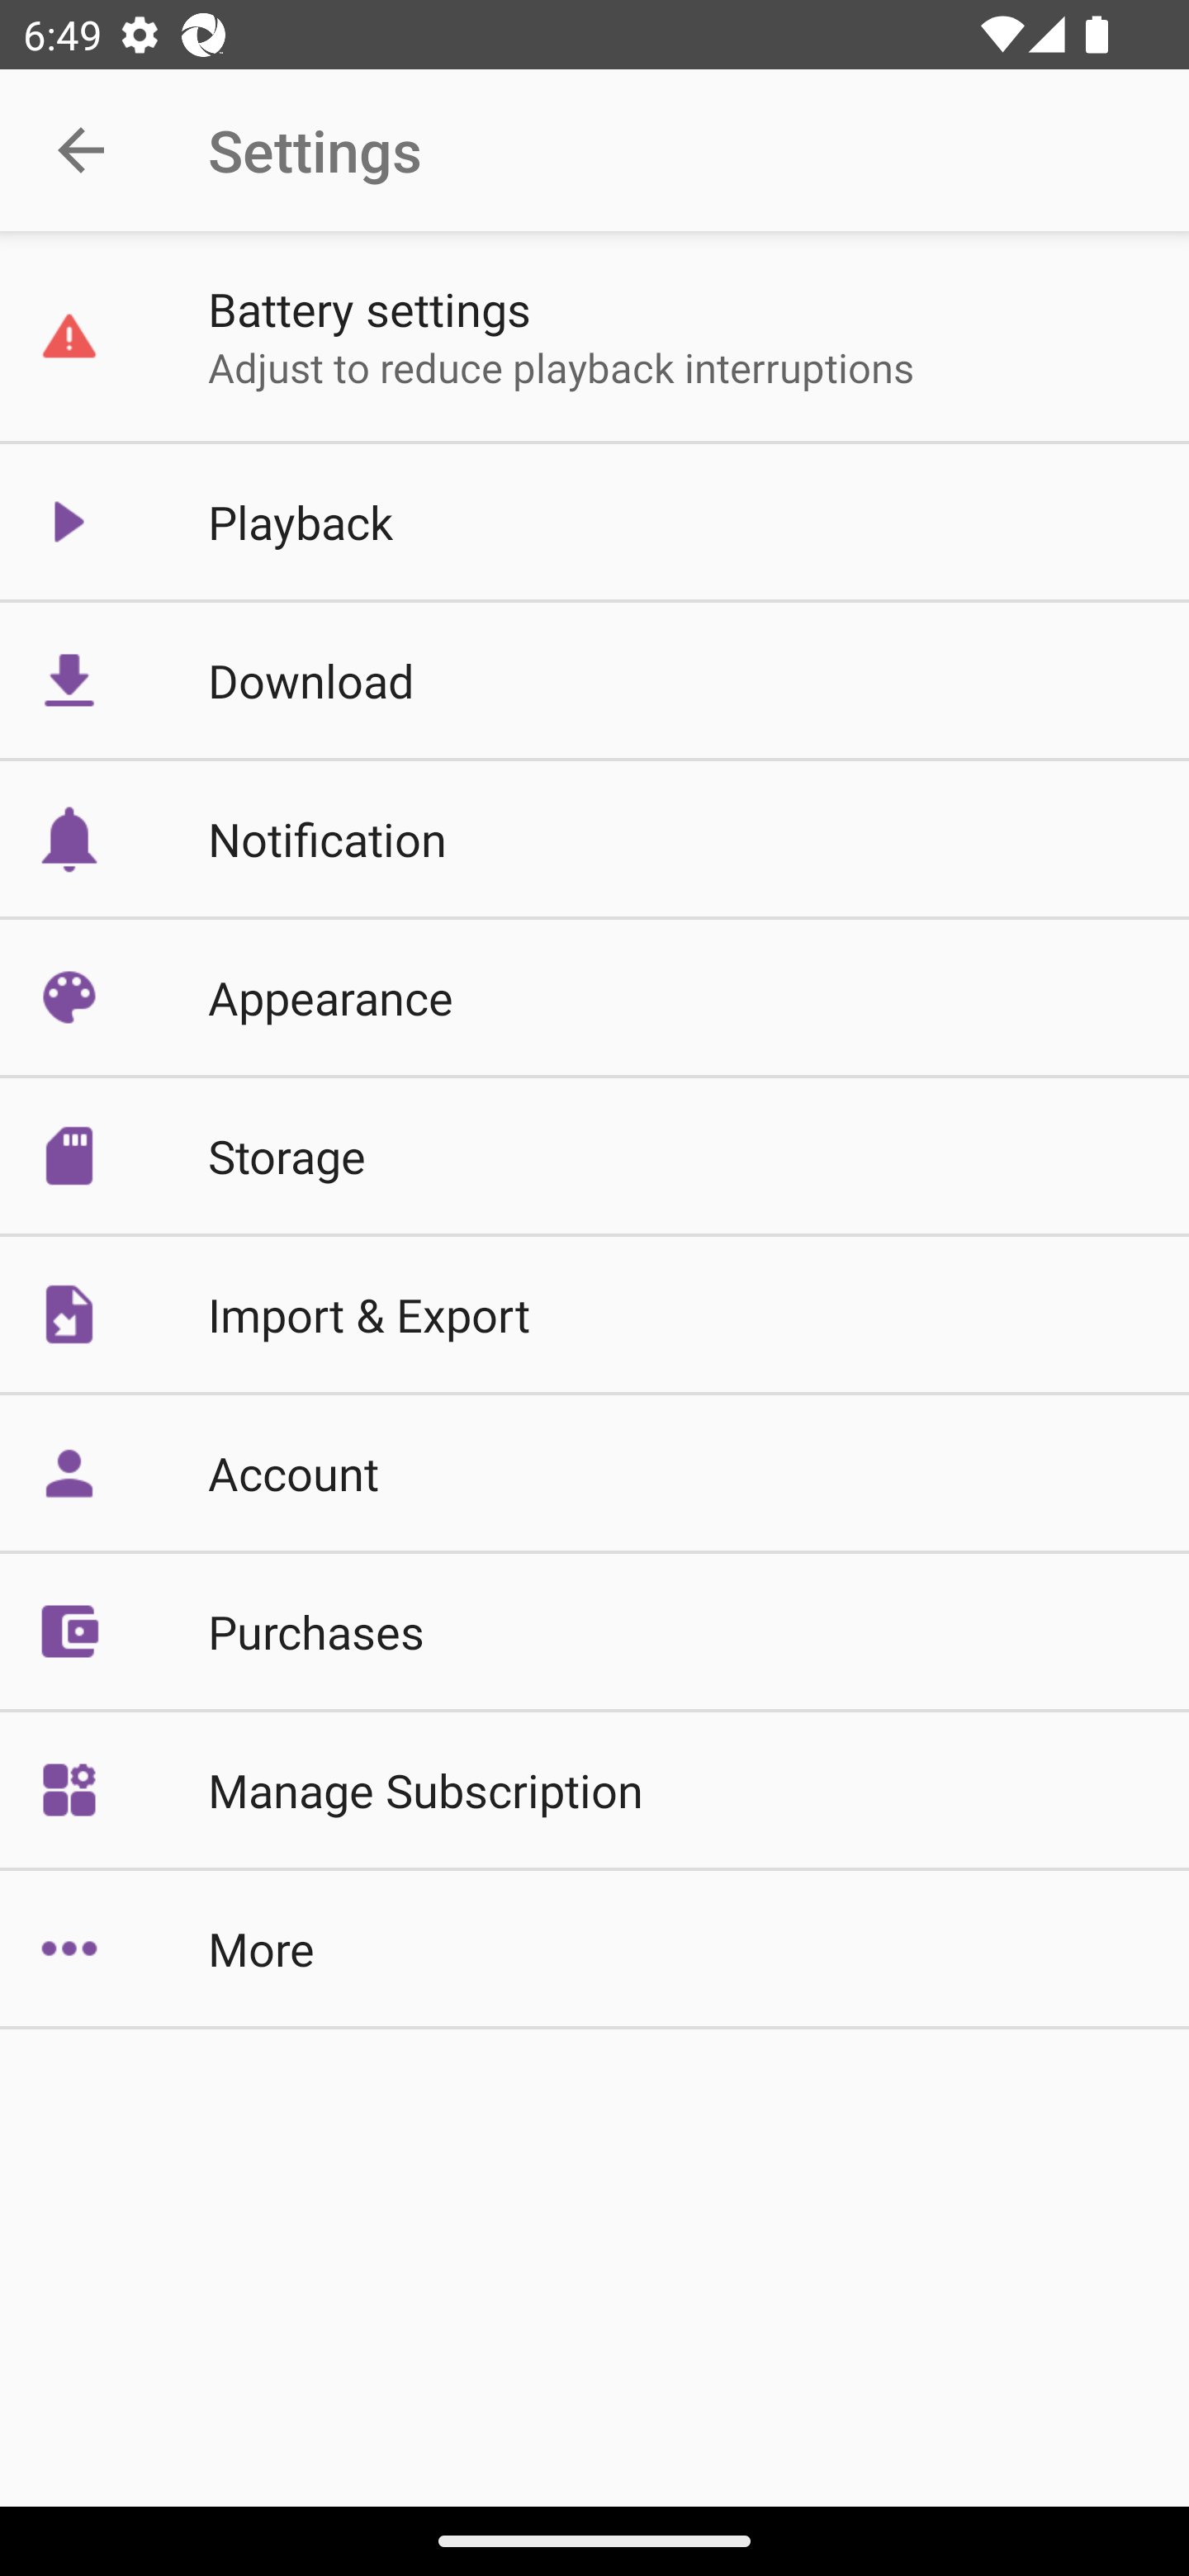  I want to click on Notification, so click(594, 839).